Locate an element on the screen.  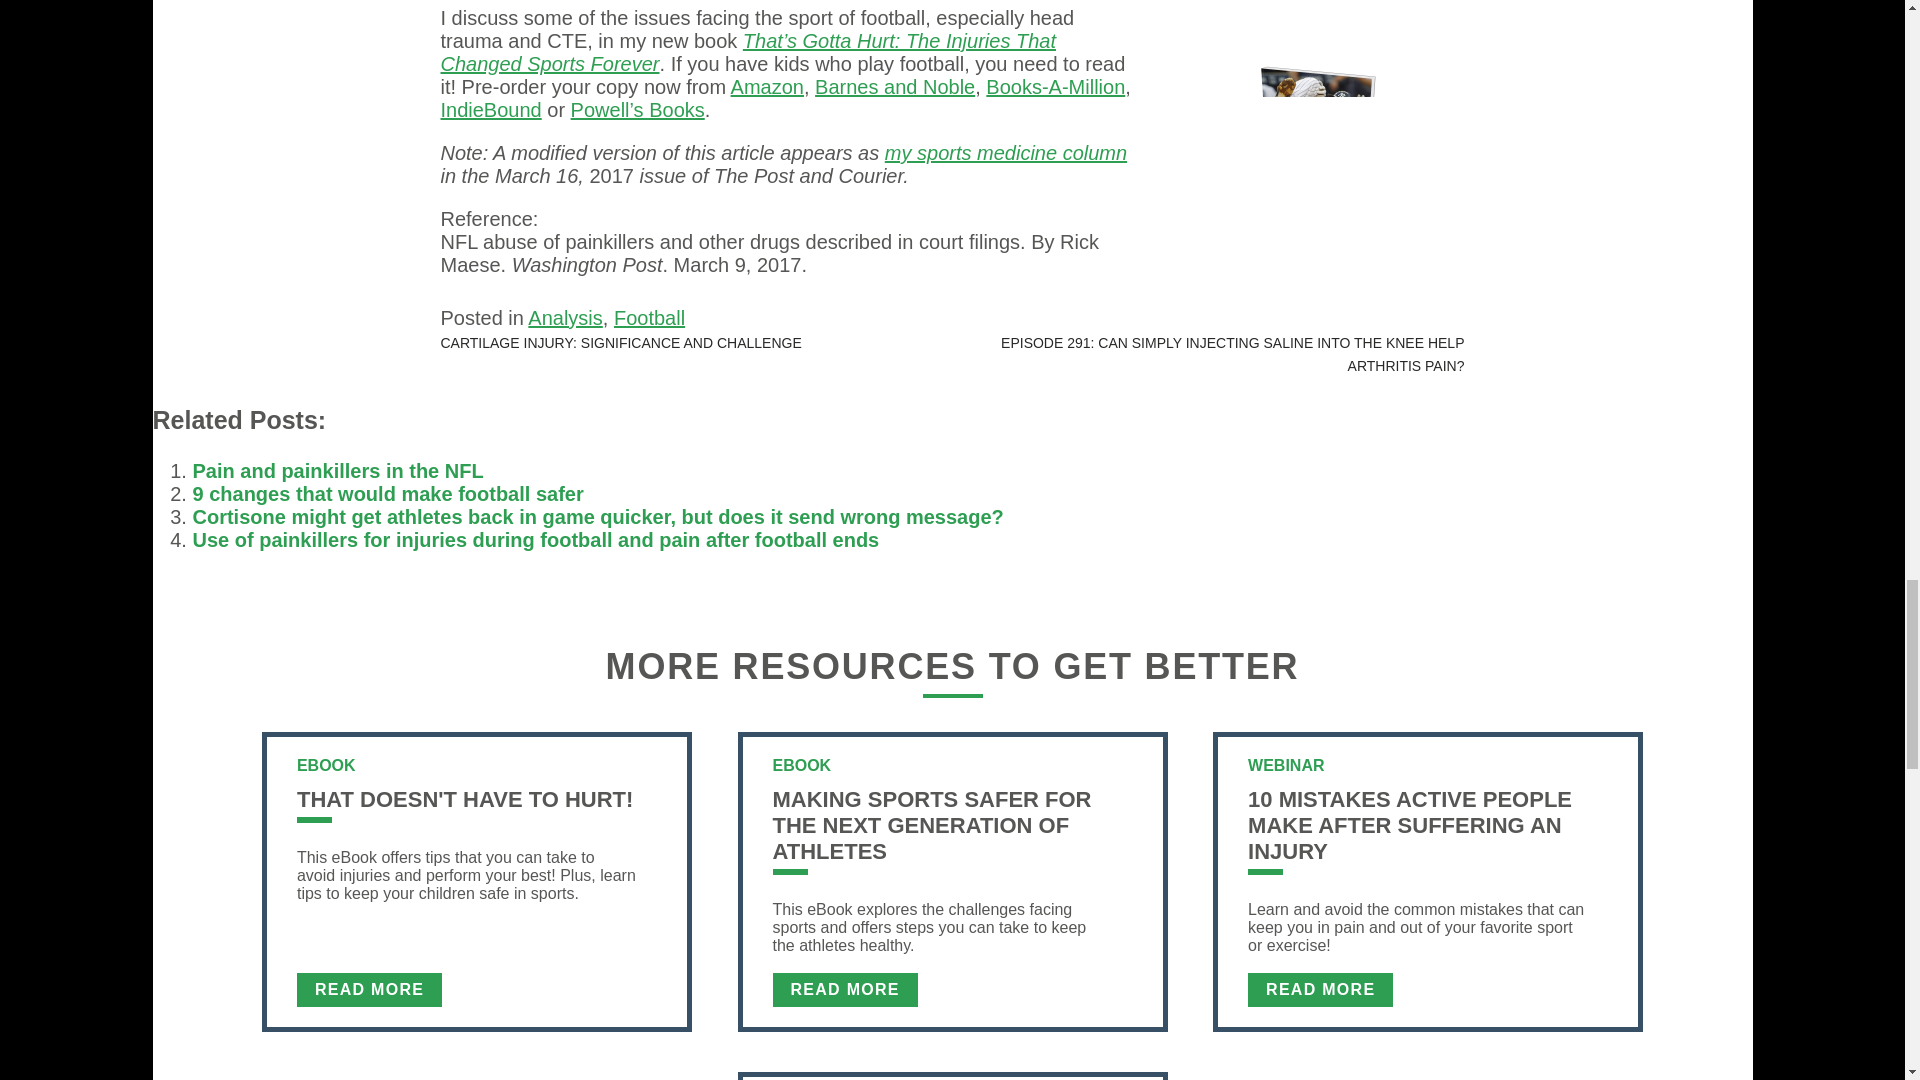
Books-A-Million is located at coordinates (1056, 86).